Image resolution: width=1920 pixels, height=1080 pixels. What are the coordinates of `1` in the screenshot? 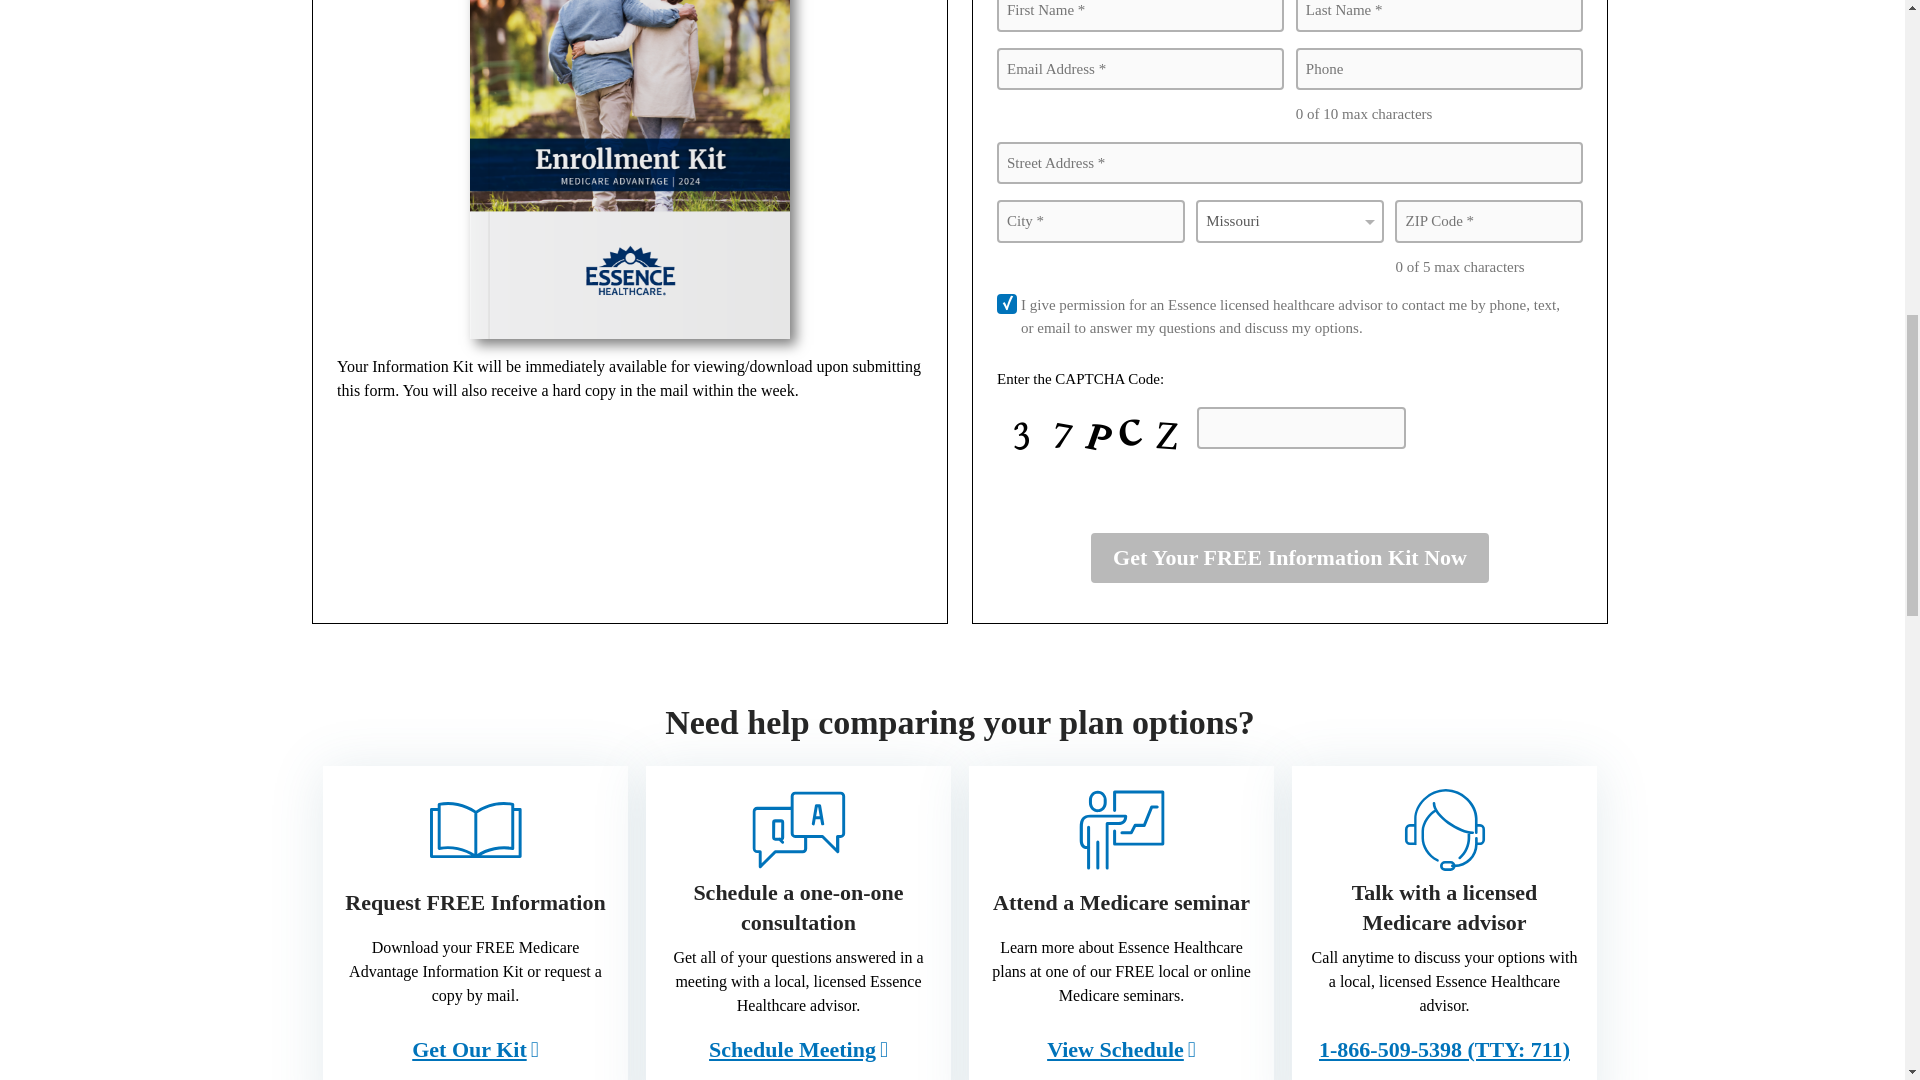 It's located at (1006, 304).